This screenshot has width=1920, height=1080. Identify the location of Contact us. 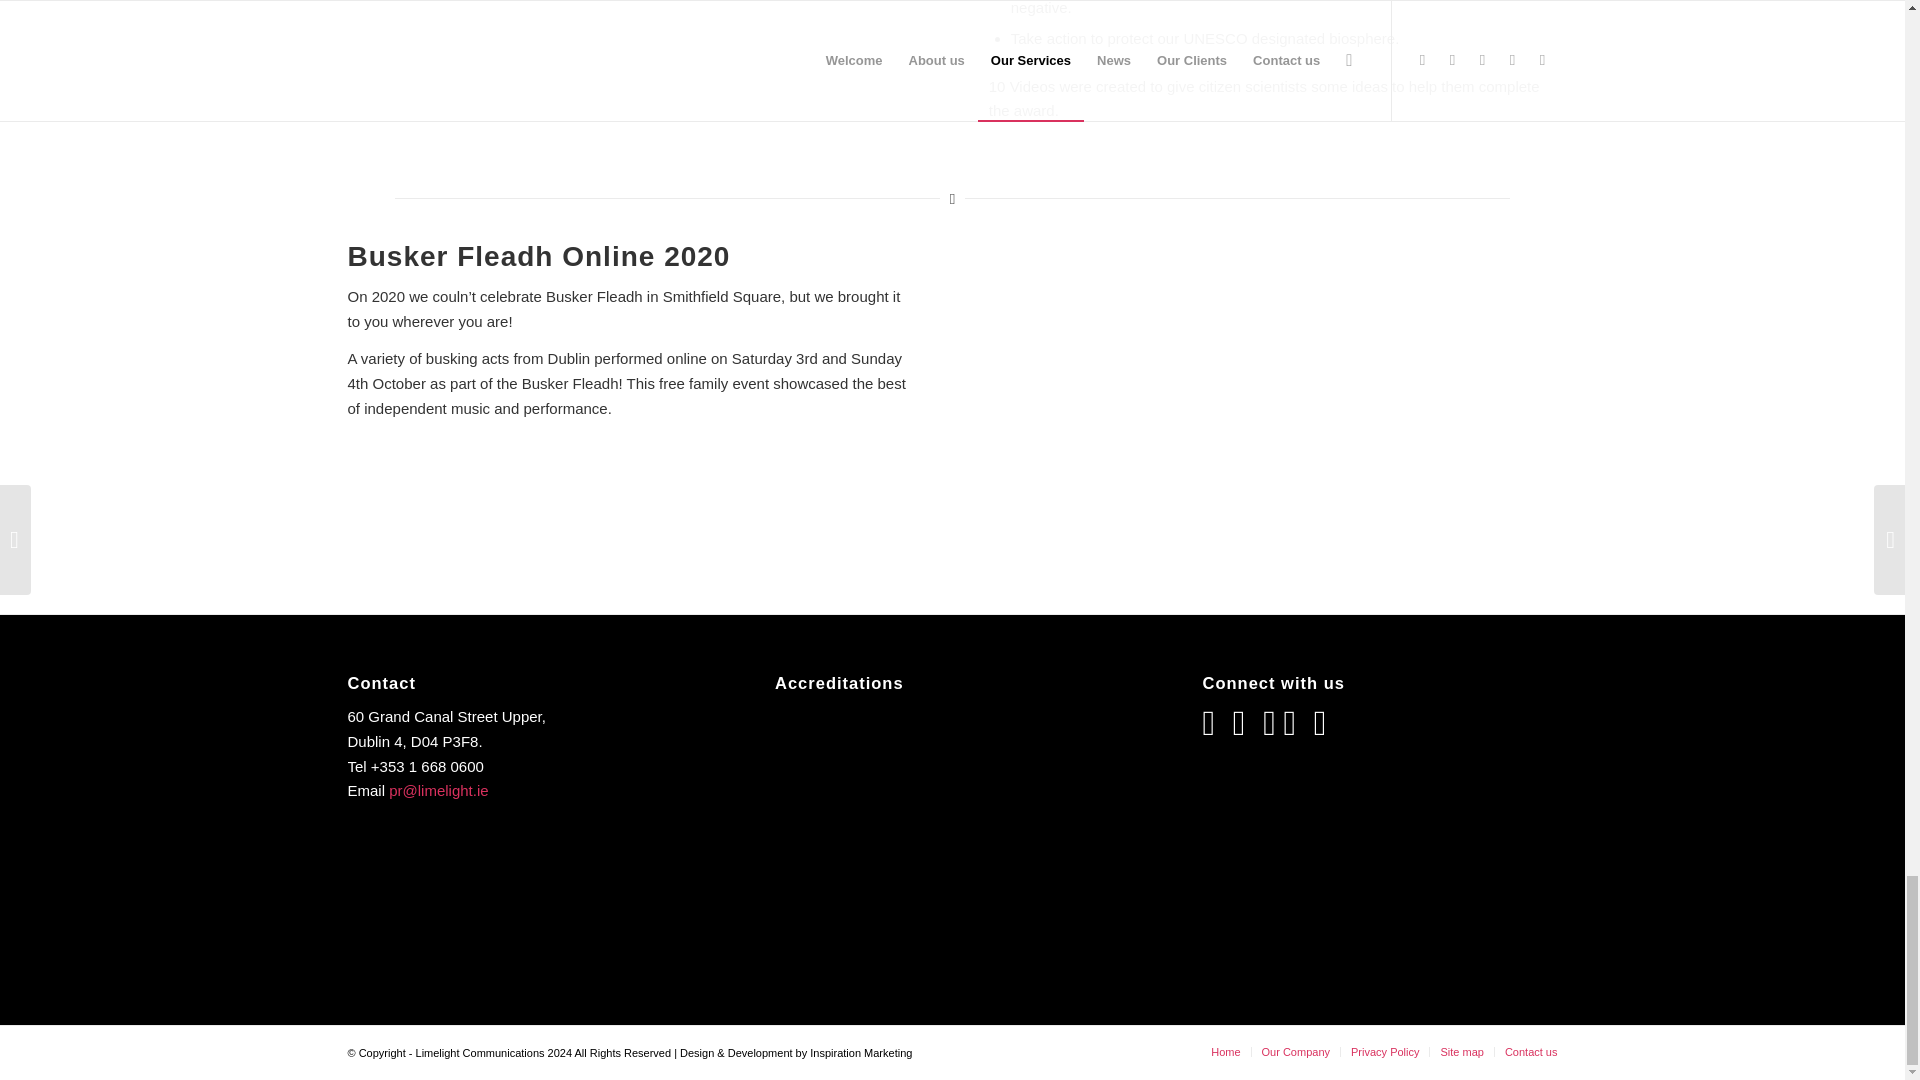
(1531, 1052).